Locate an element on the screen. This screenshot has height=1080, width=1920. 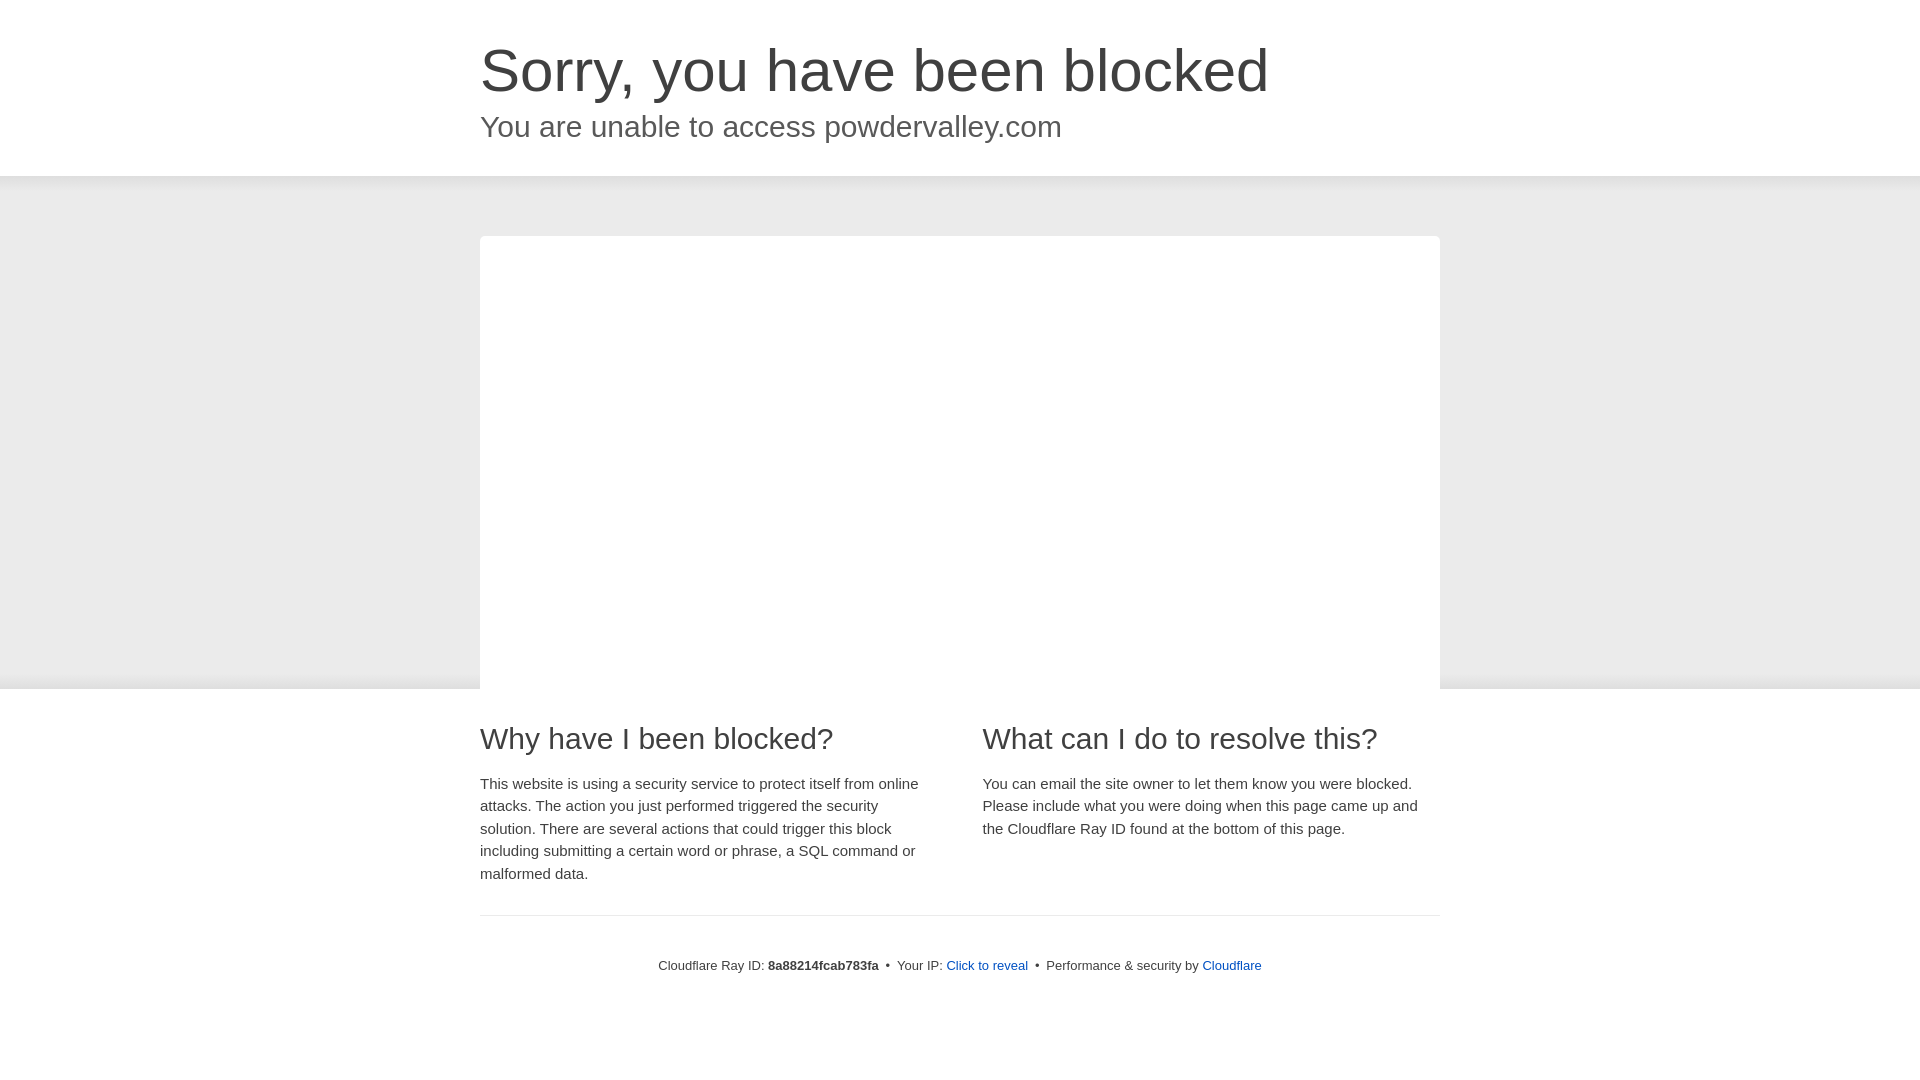
Click to reveal is located at coordinates (986, 966).